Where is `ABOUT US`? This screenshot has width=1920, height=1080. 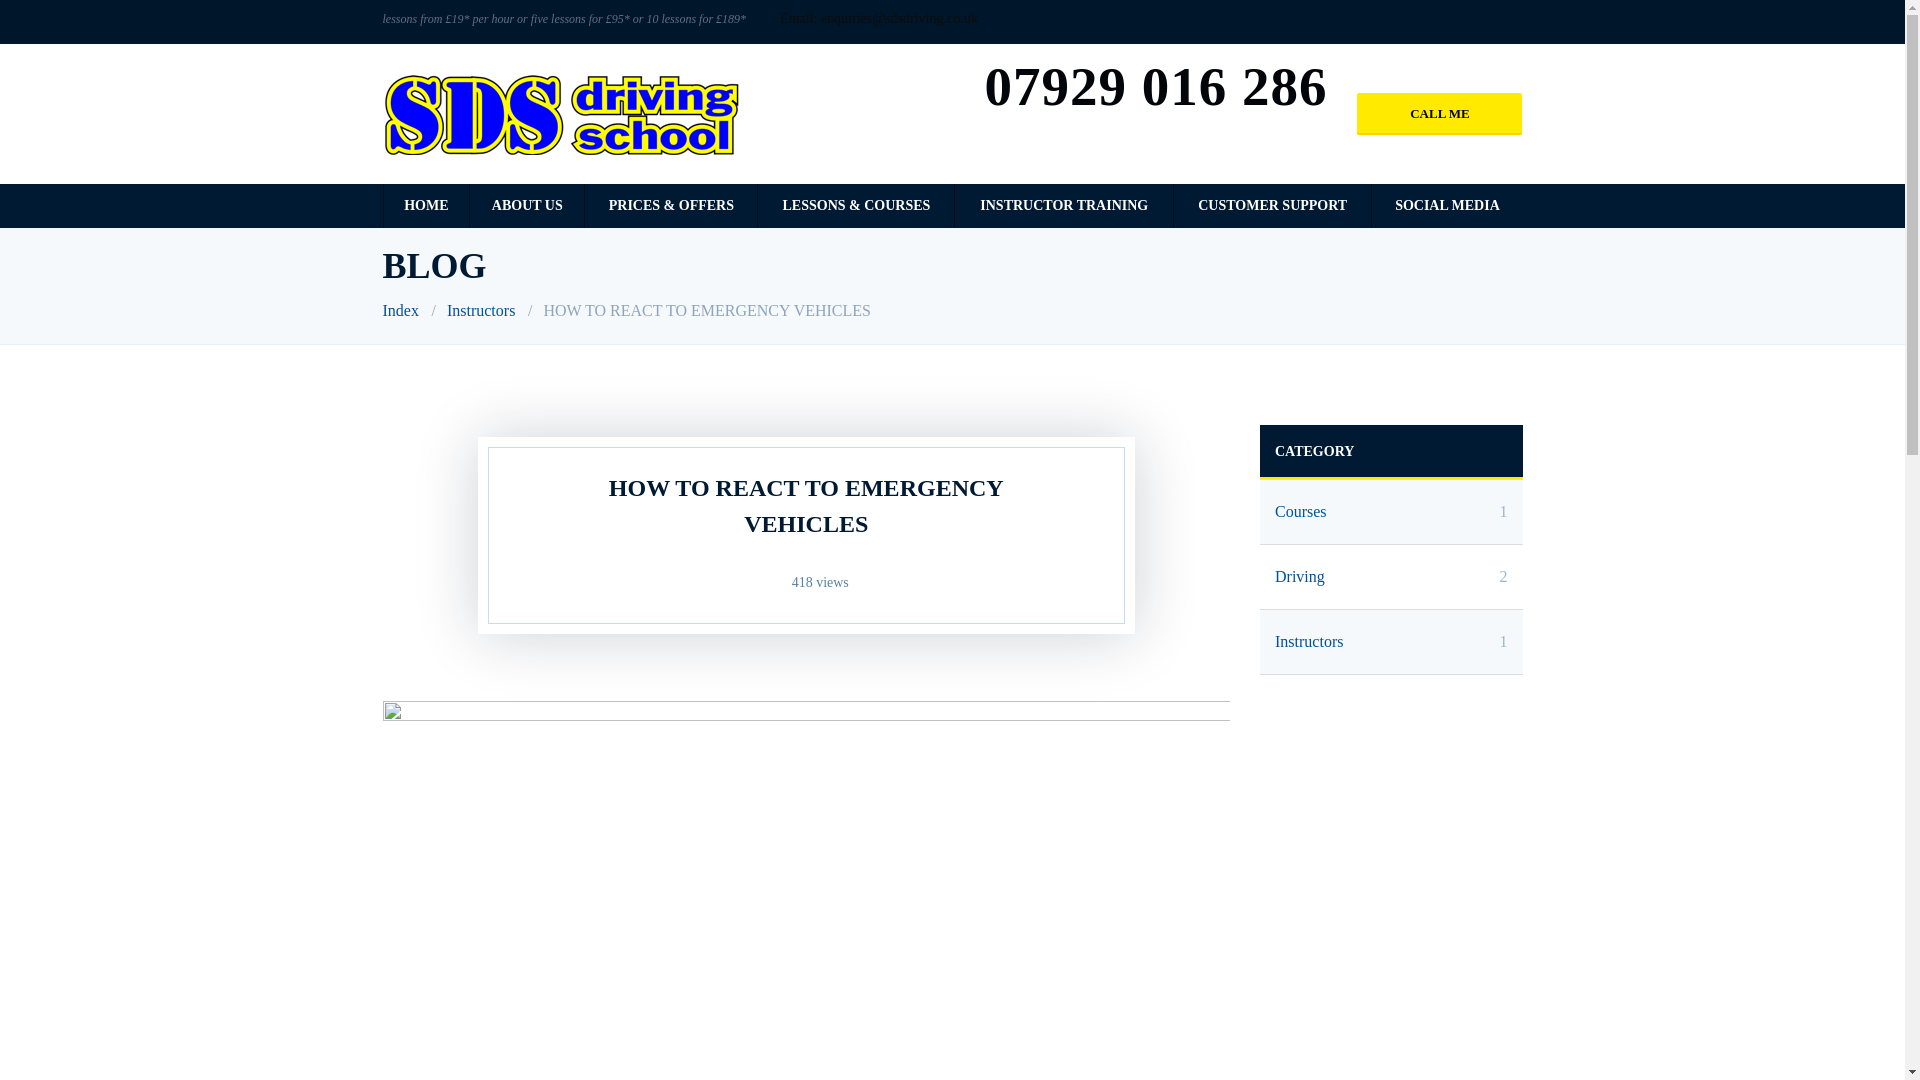 ABOUT US is located at coordinates (1447, 205).